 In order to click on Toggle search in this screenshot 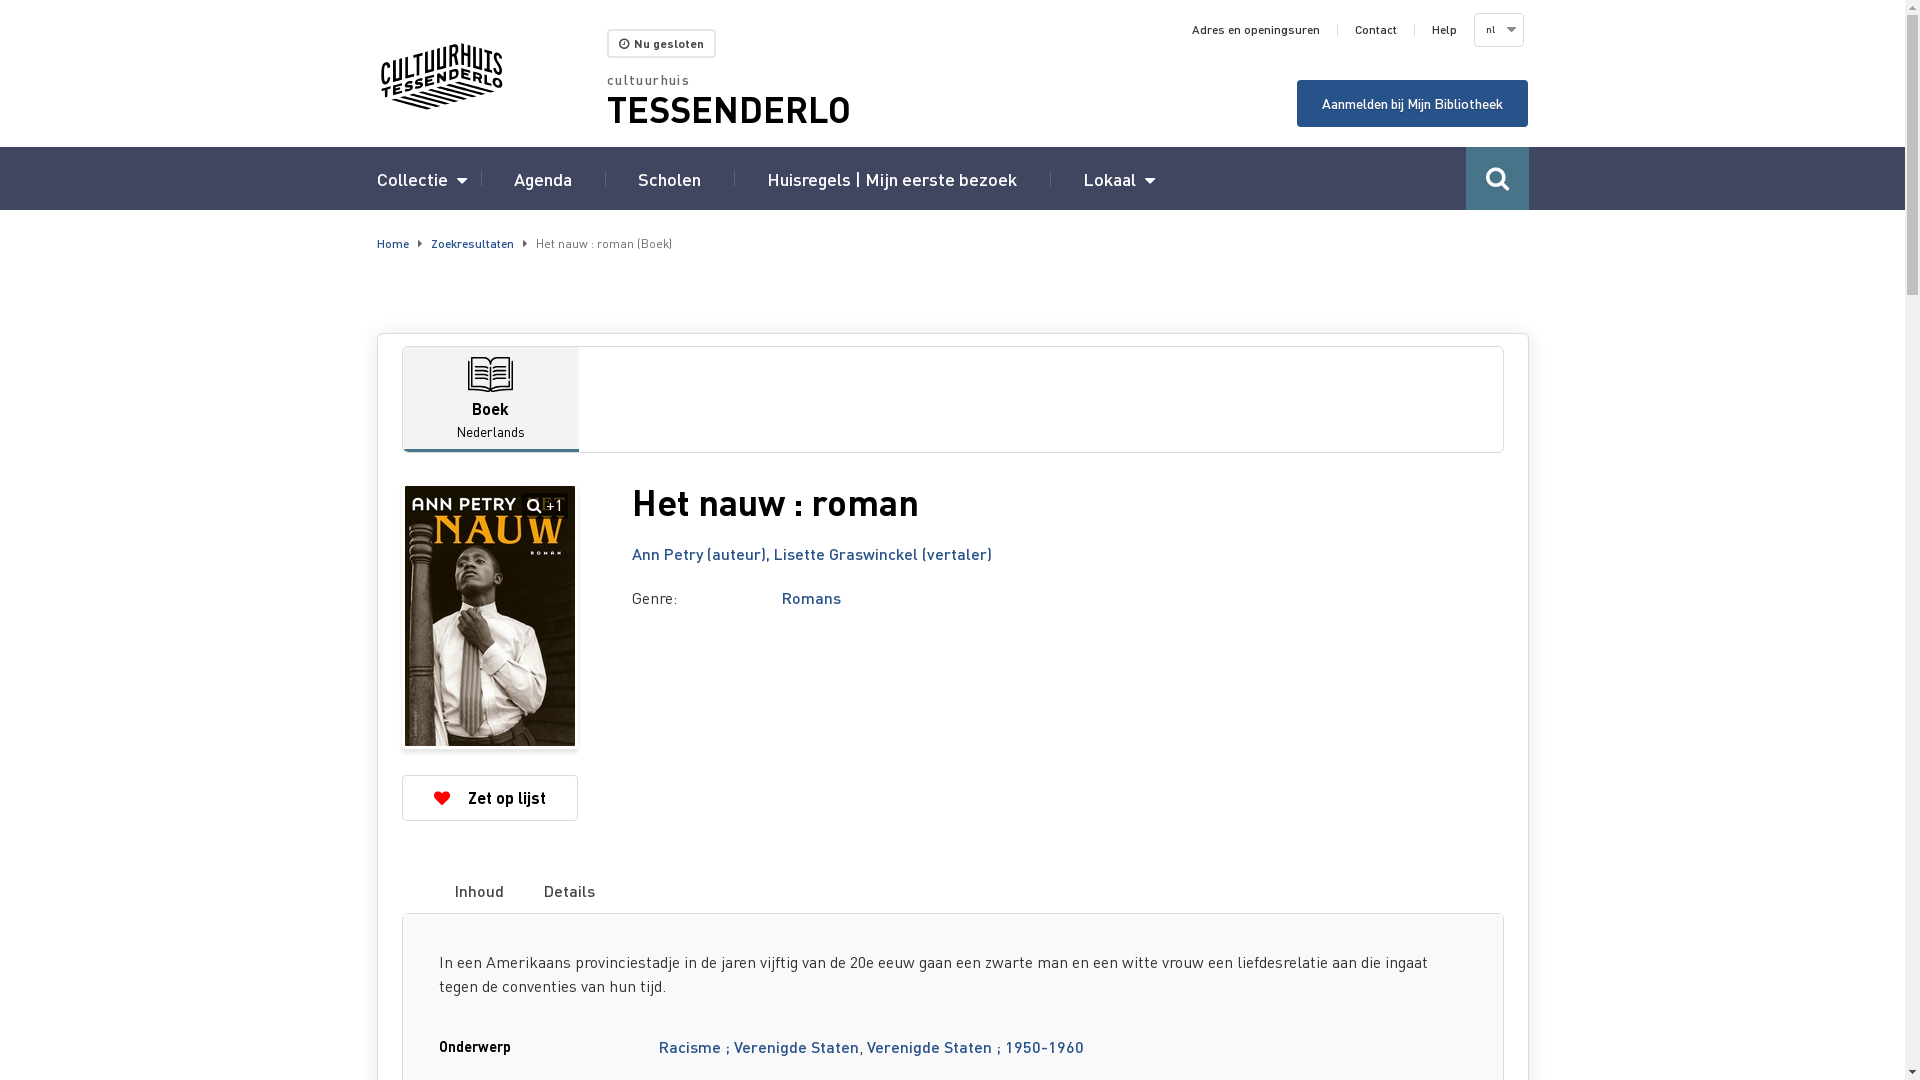, I will do `click(1498, 178)`.